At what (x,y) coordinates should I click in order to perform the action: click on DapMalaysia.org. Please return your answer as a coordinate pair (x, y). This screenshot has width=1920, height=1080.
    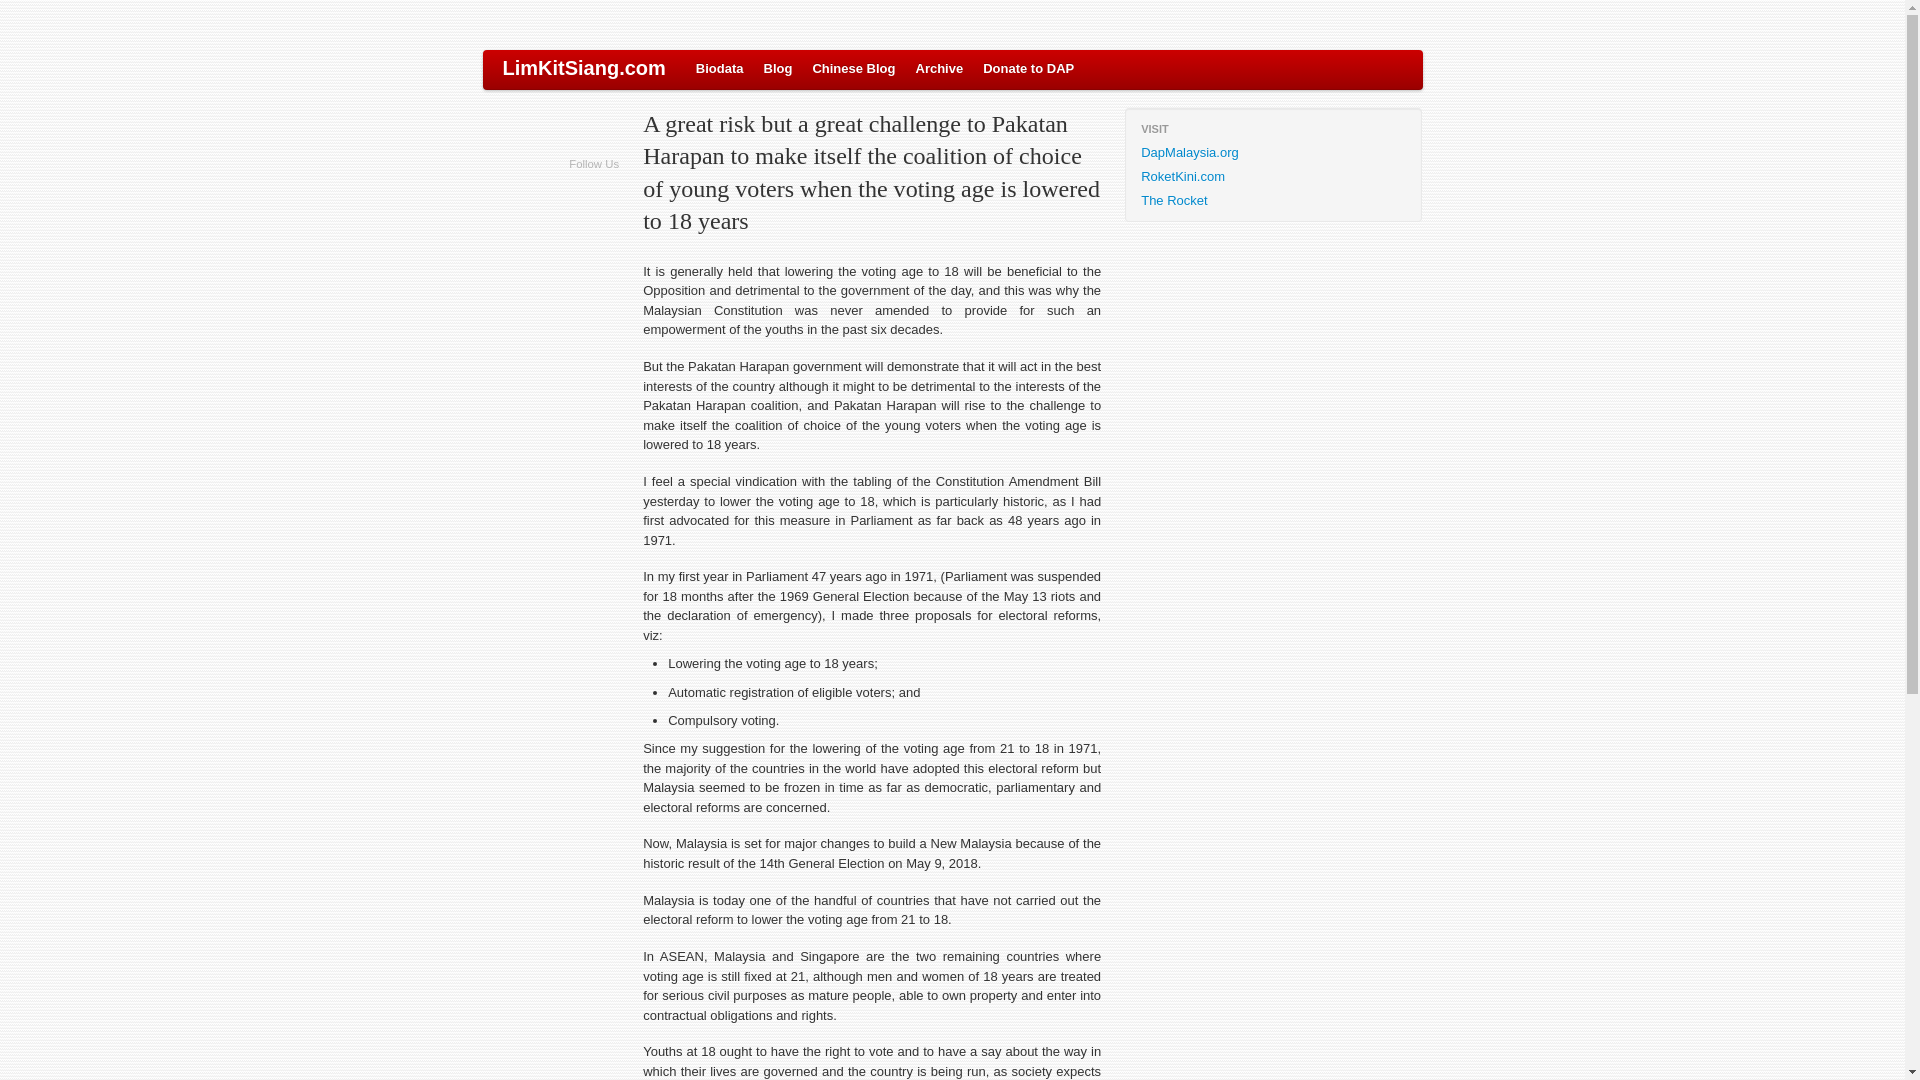
    Looking at the image, I should click on (1272, 153).